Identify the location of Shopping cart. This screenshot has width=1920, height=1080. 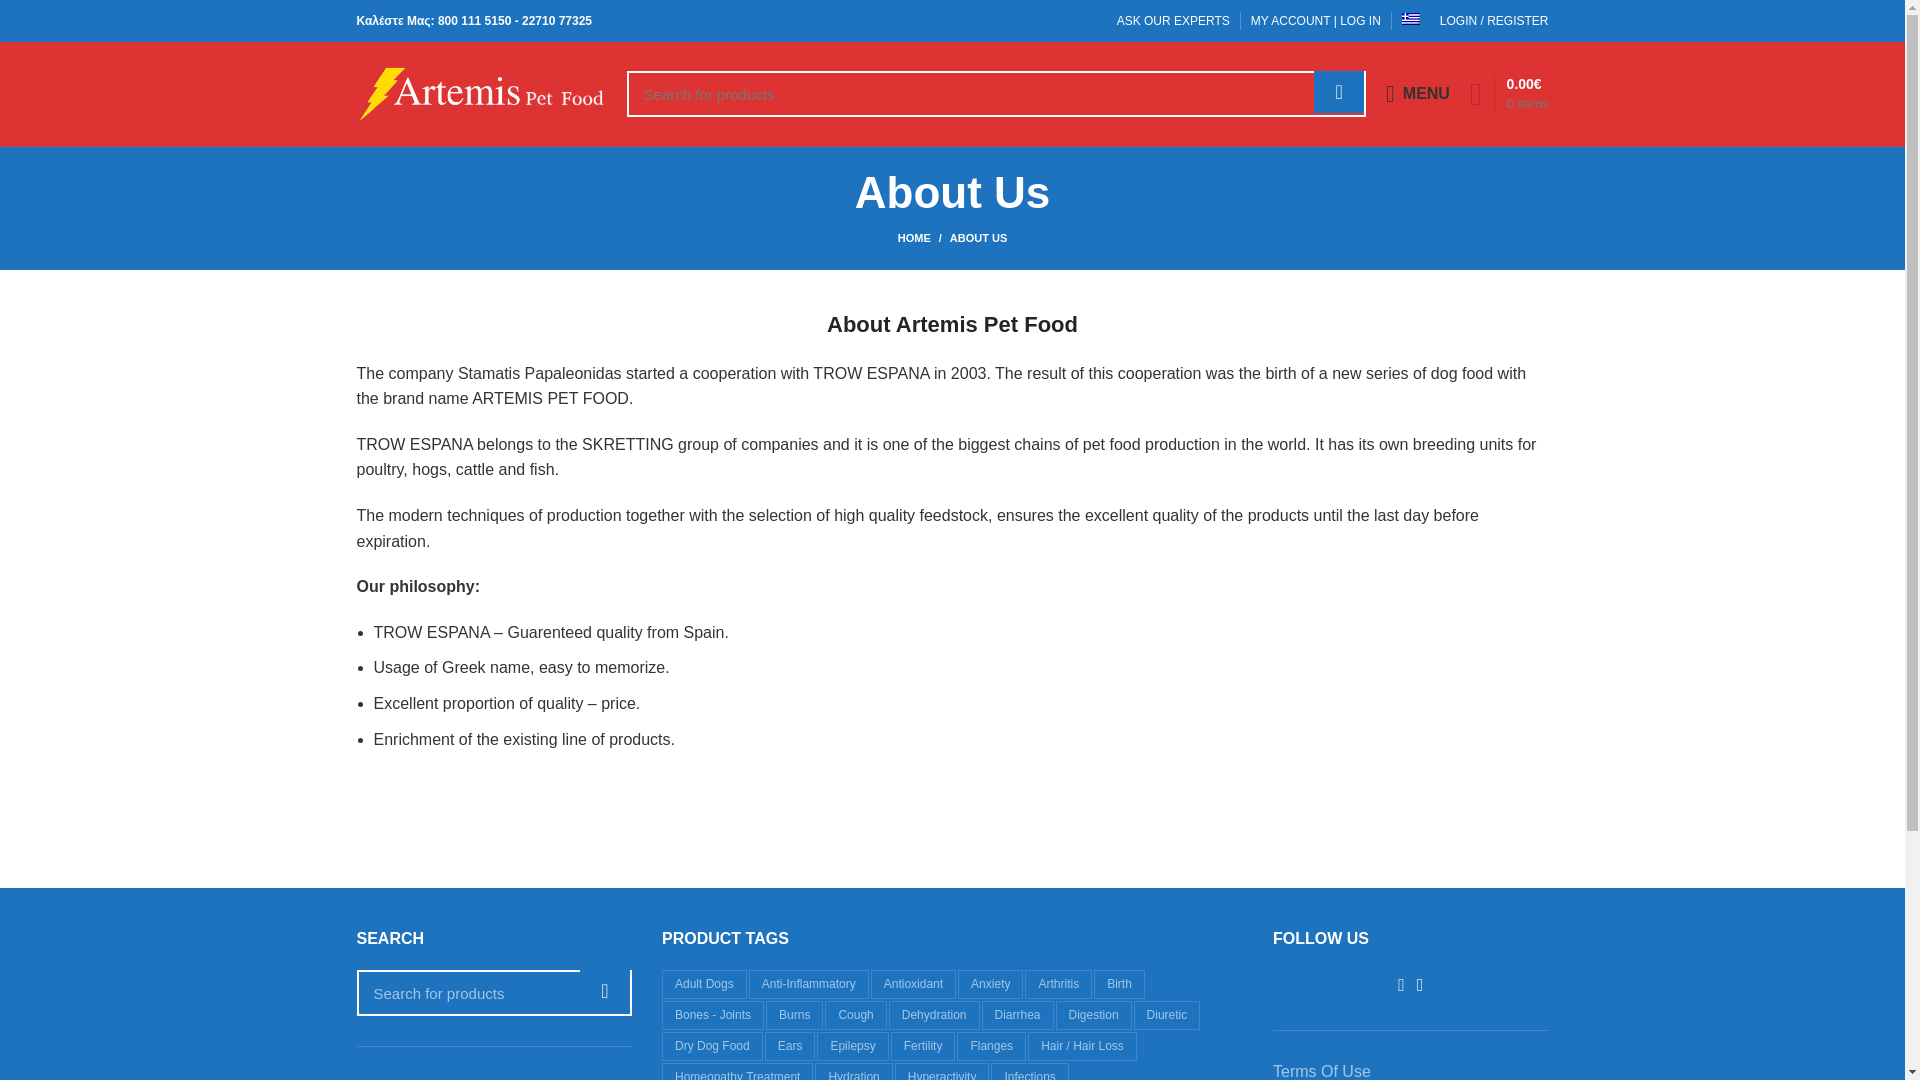
(1509, 94).